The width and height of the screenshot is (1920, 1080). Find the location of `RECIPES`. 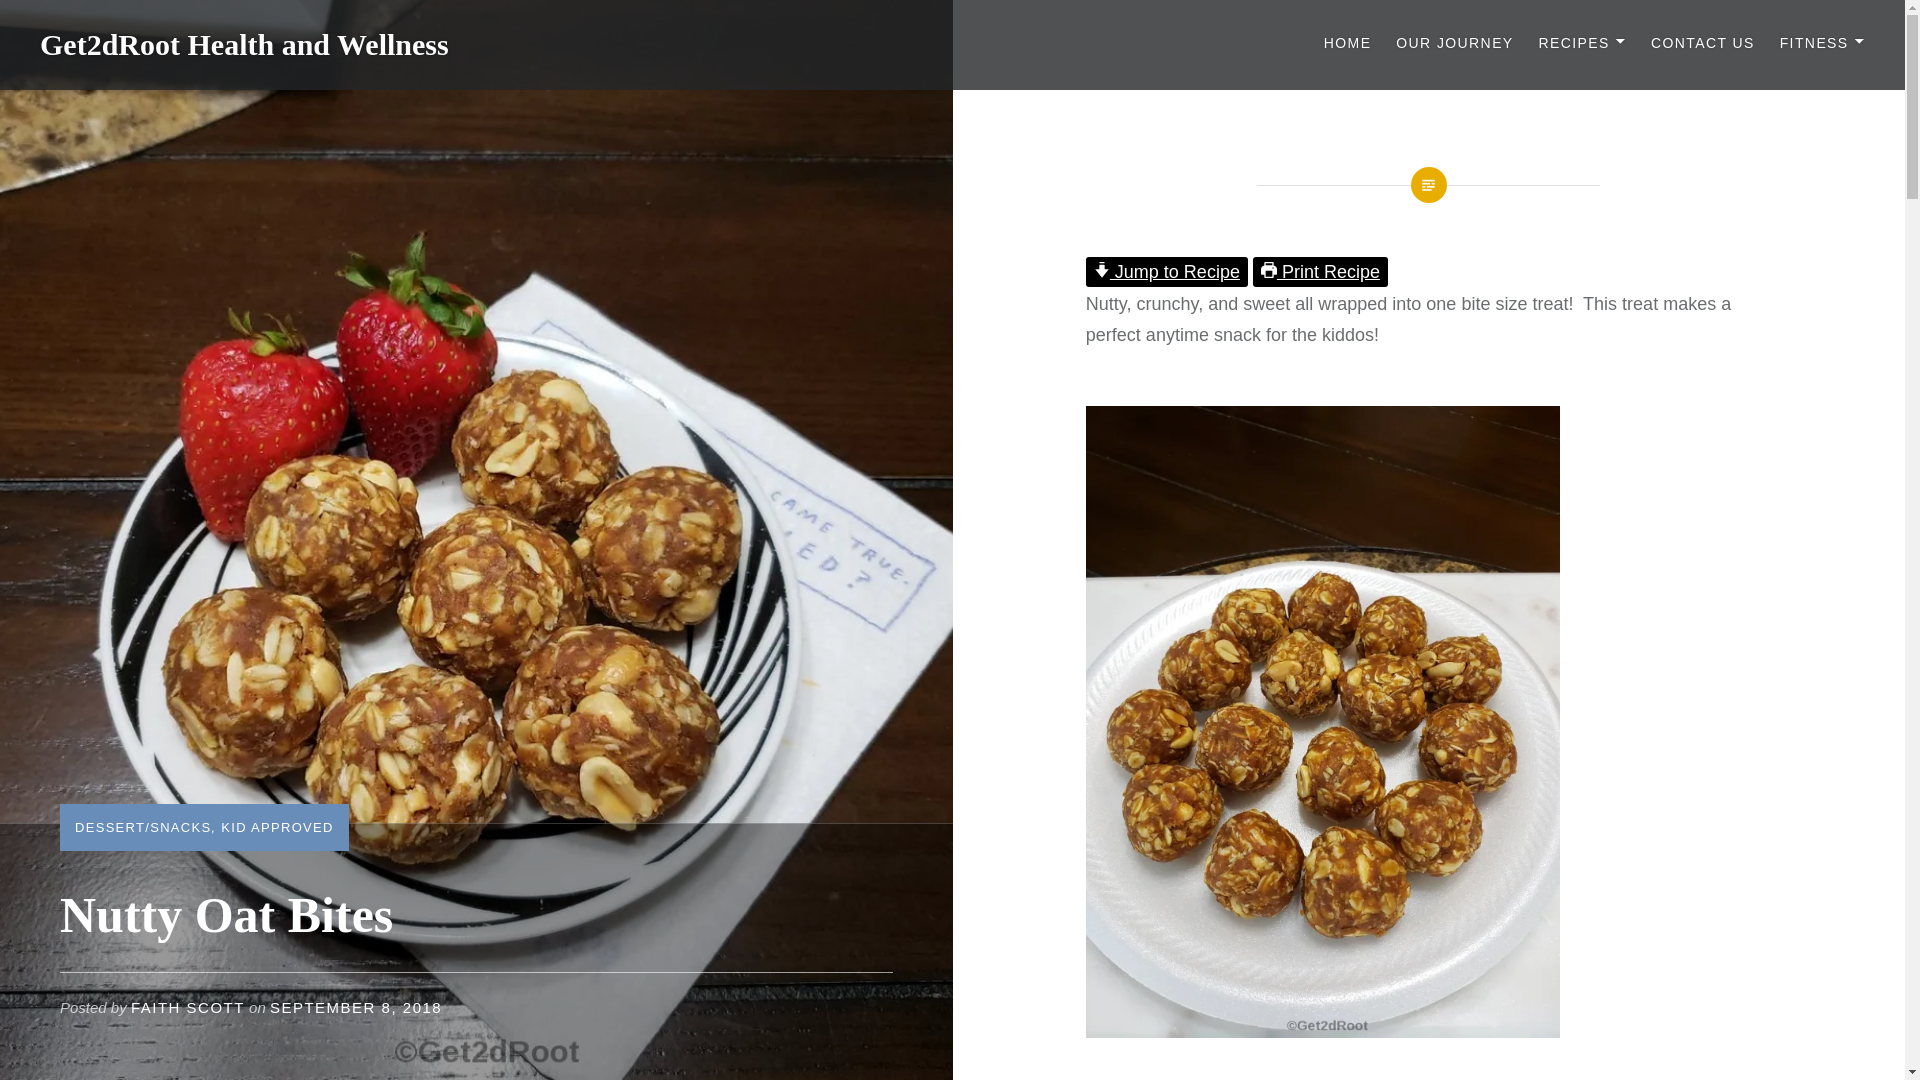

RECIPES is located at coordinates (1582, 44).